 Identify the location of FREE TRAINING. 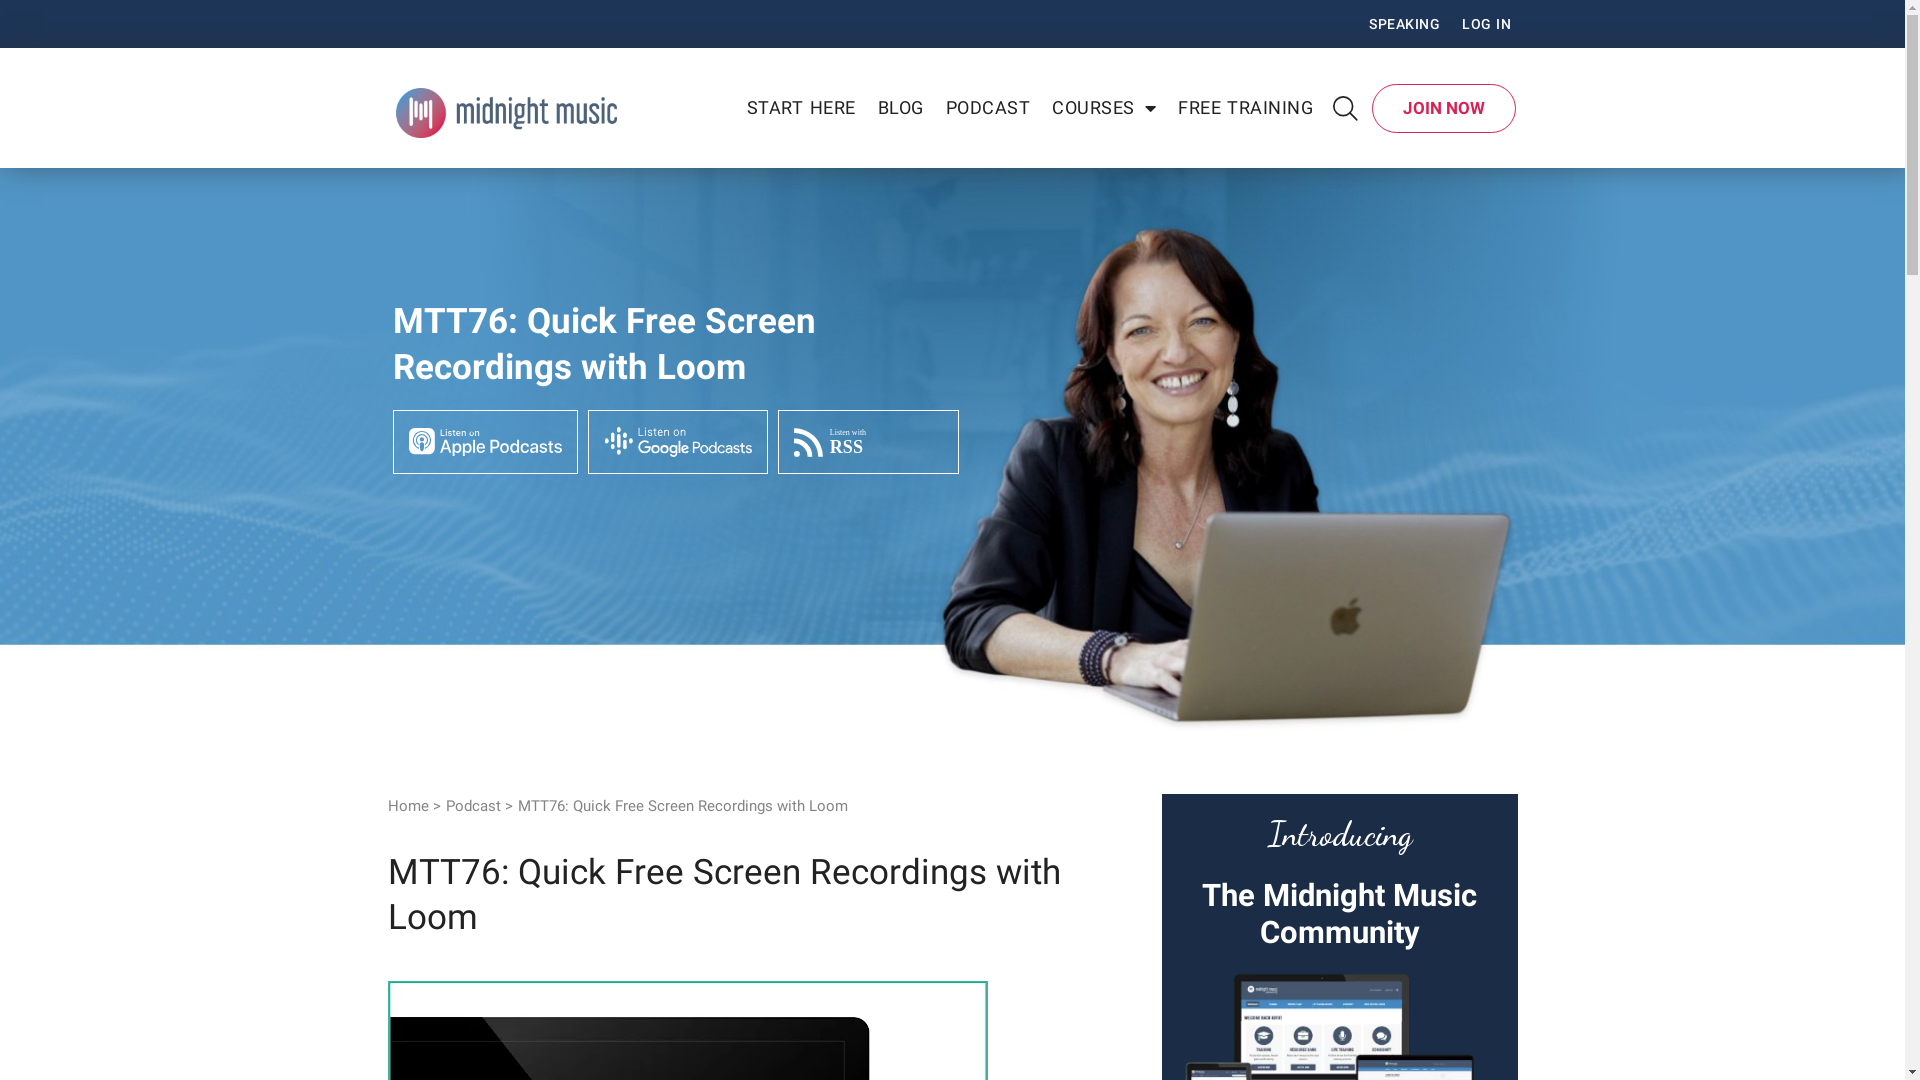
(1246, 108).